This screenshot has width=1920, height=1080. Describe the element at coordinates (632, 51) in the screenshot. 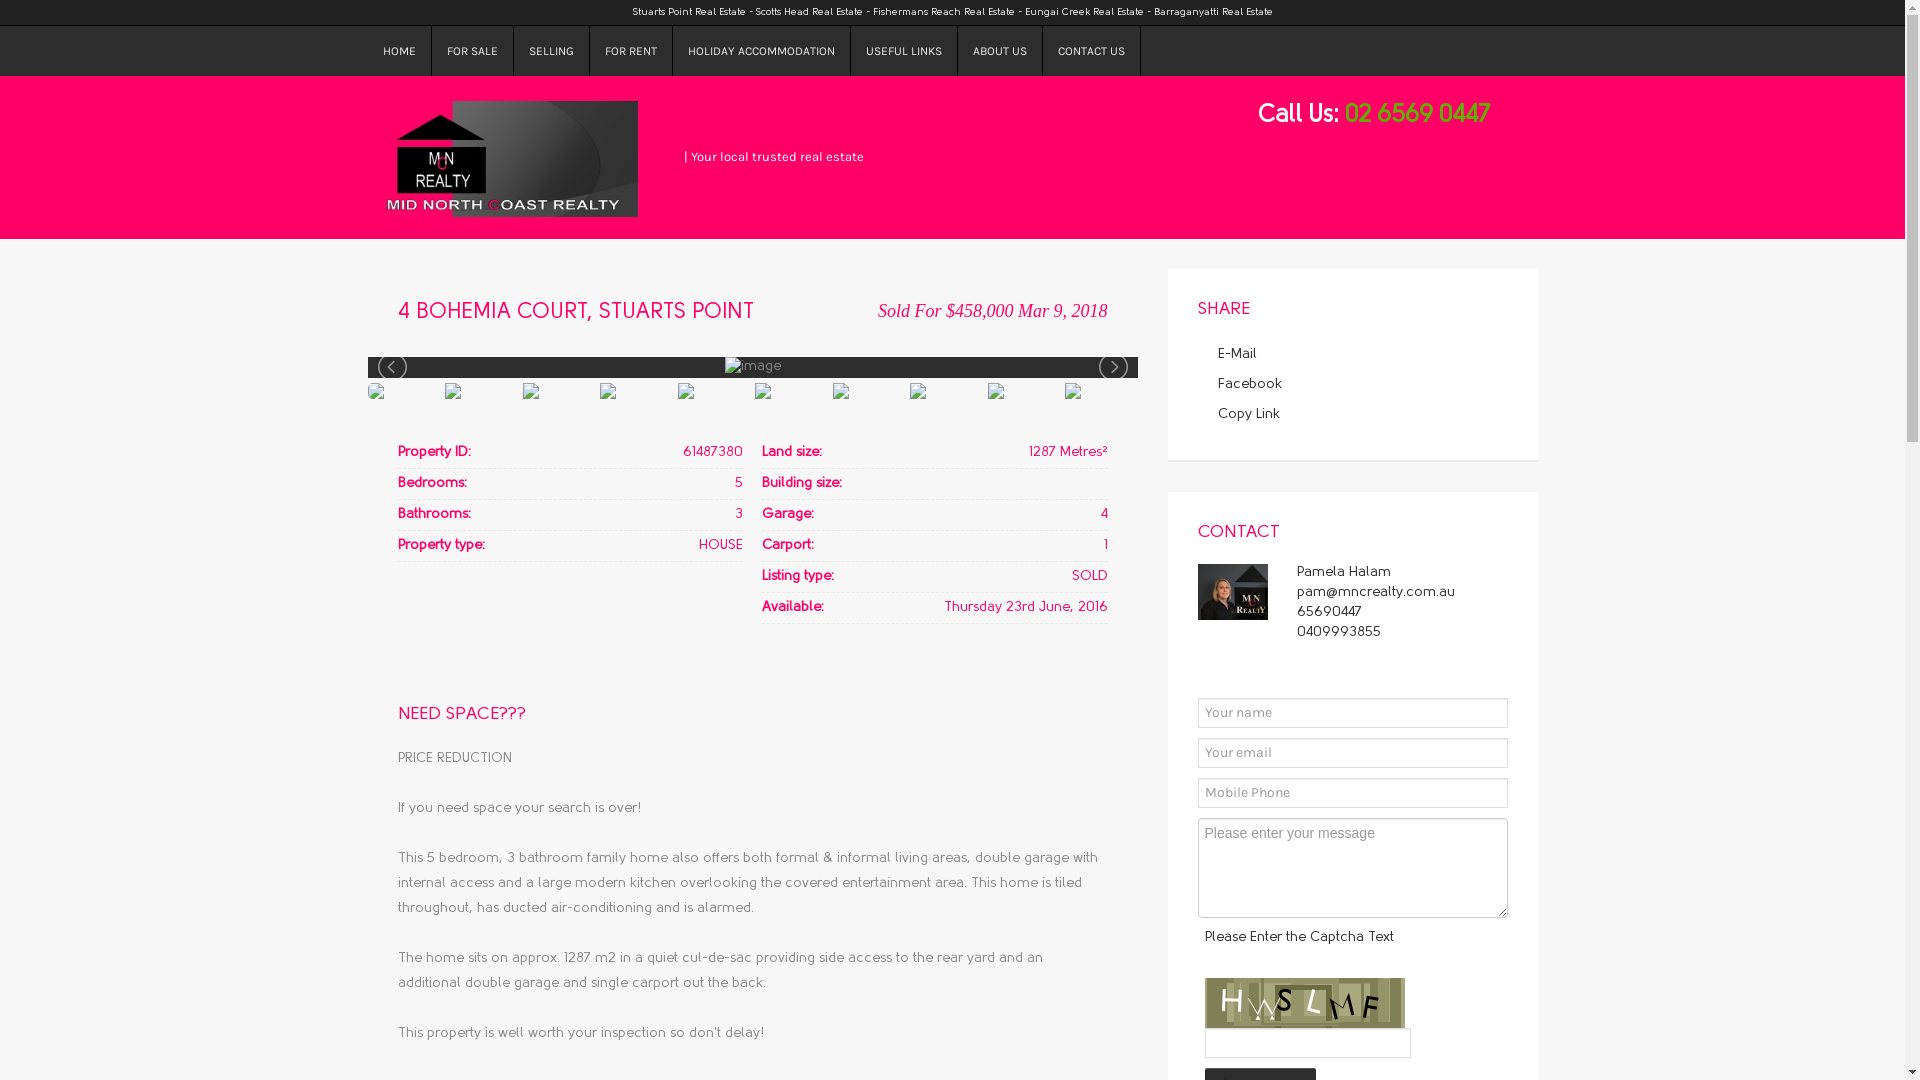

I see `FOR RENT` at that location.